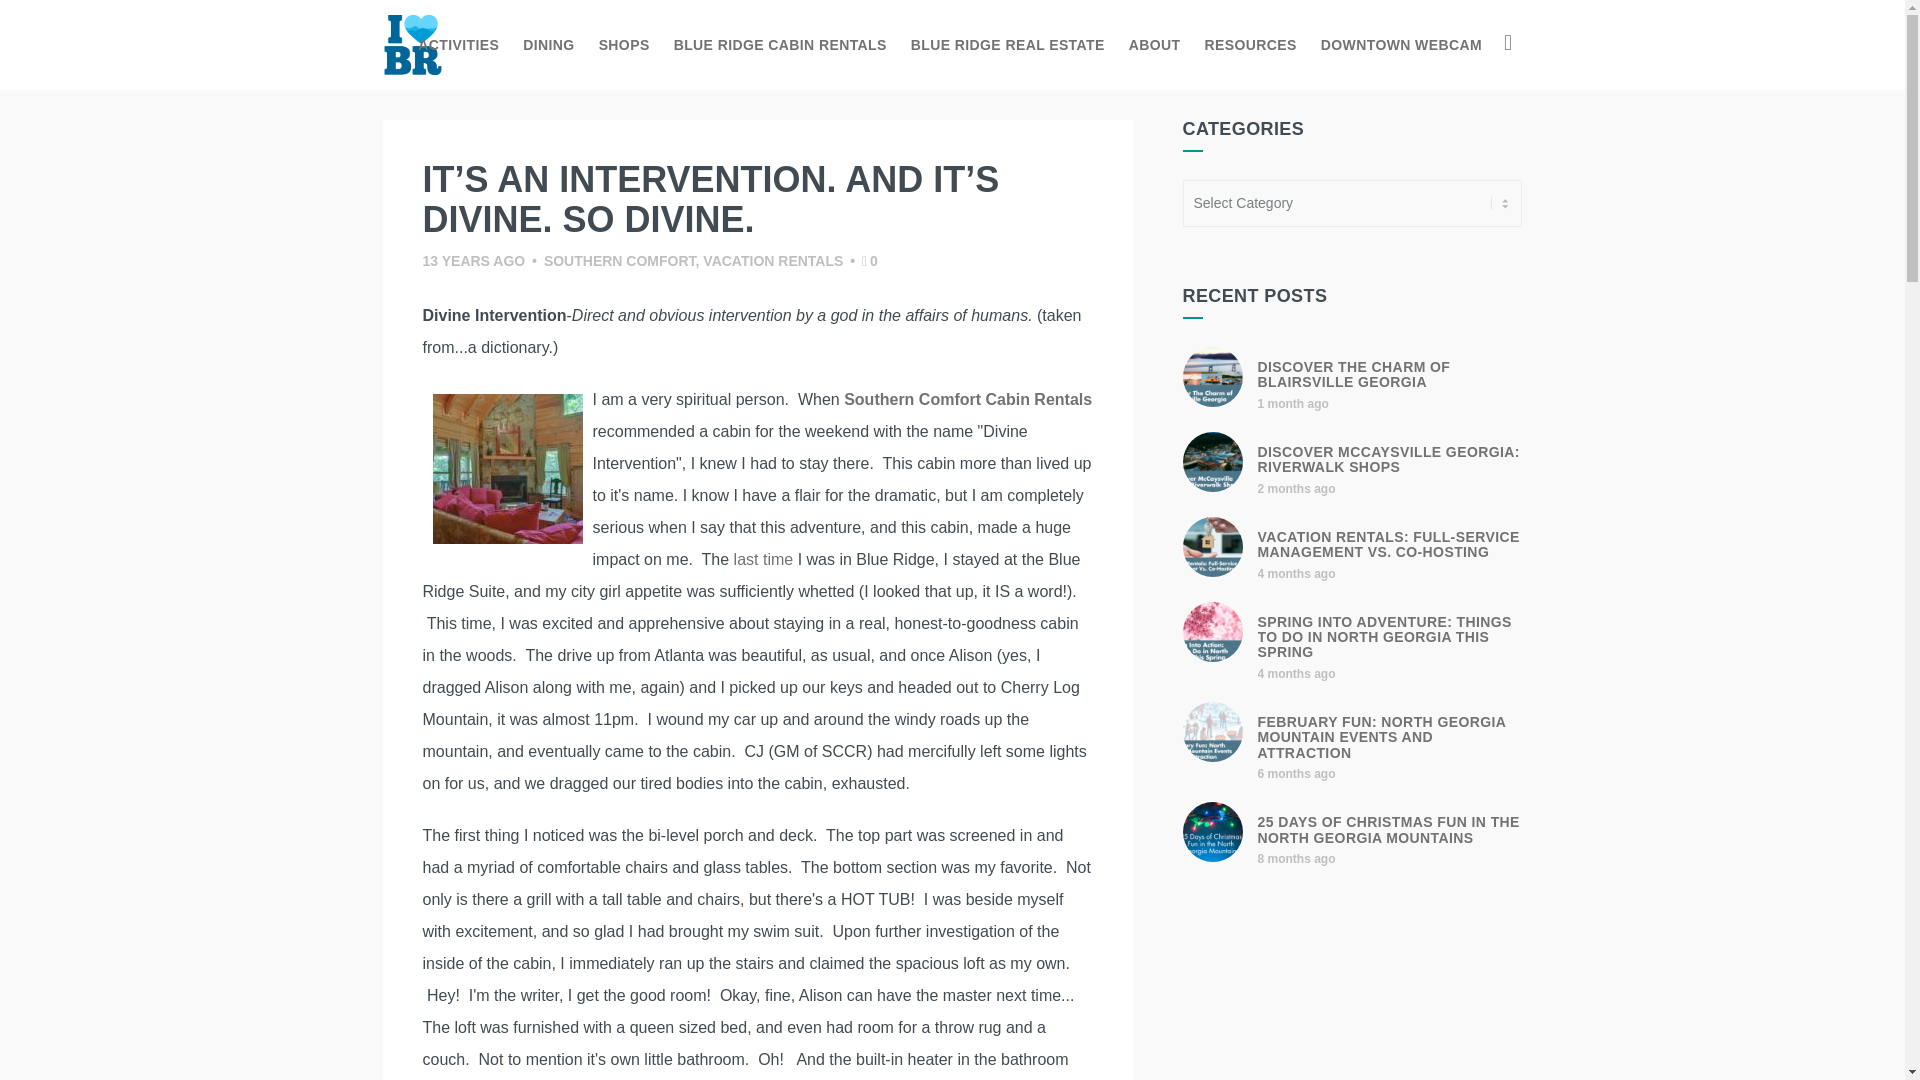  Describe the element at coordinates (1154, 44) in the screenshot. I see `ABOUT` at that location.